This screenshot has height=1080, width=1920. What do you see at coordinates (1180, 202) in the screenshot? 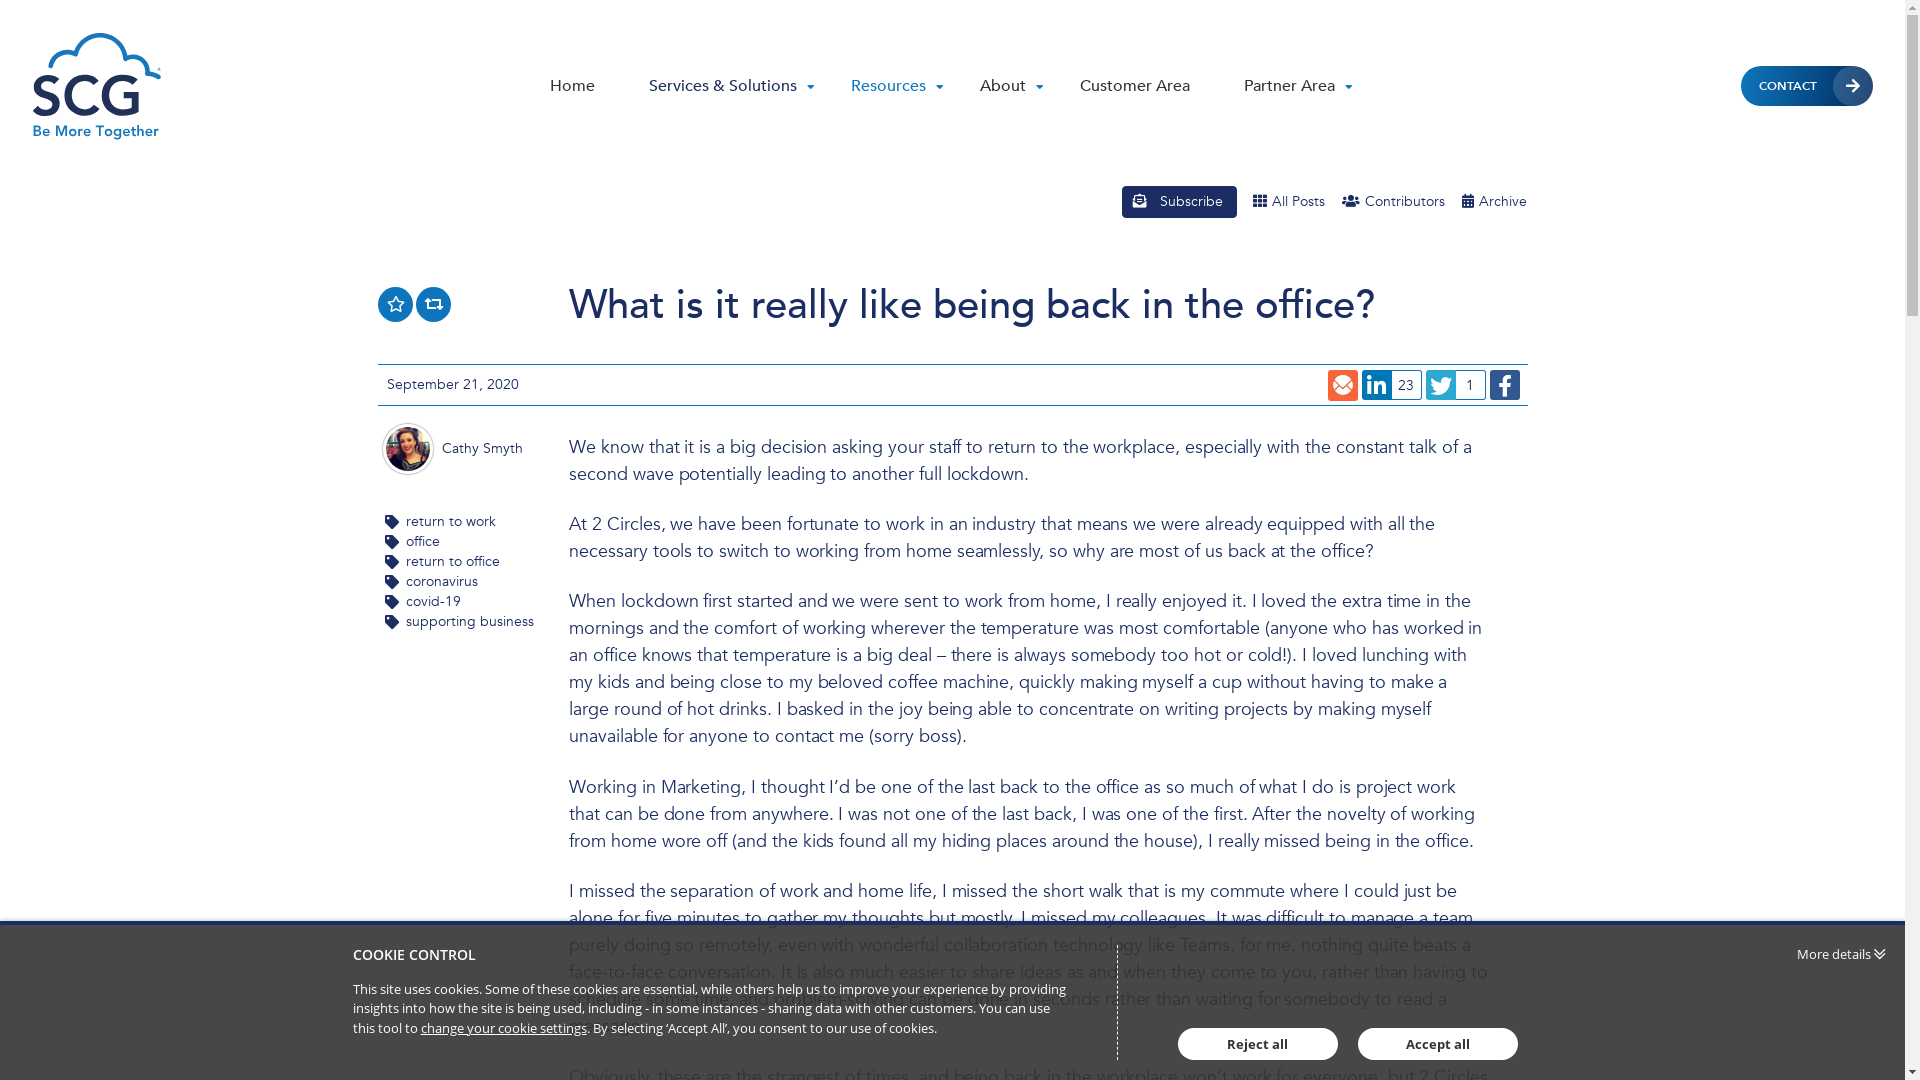
I see `Subscribe` at bounding box center [1180, 202].